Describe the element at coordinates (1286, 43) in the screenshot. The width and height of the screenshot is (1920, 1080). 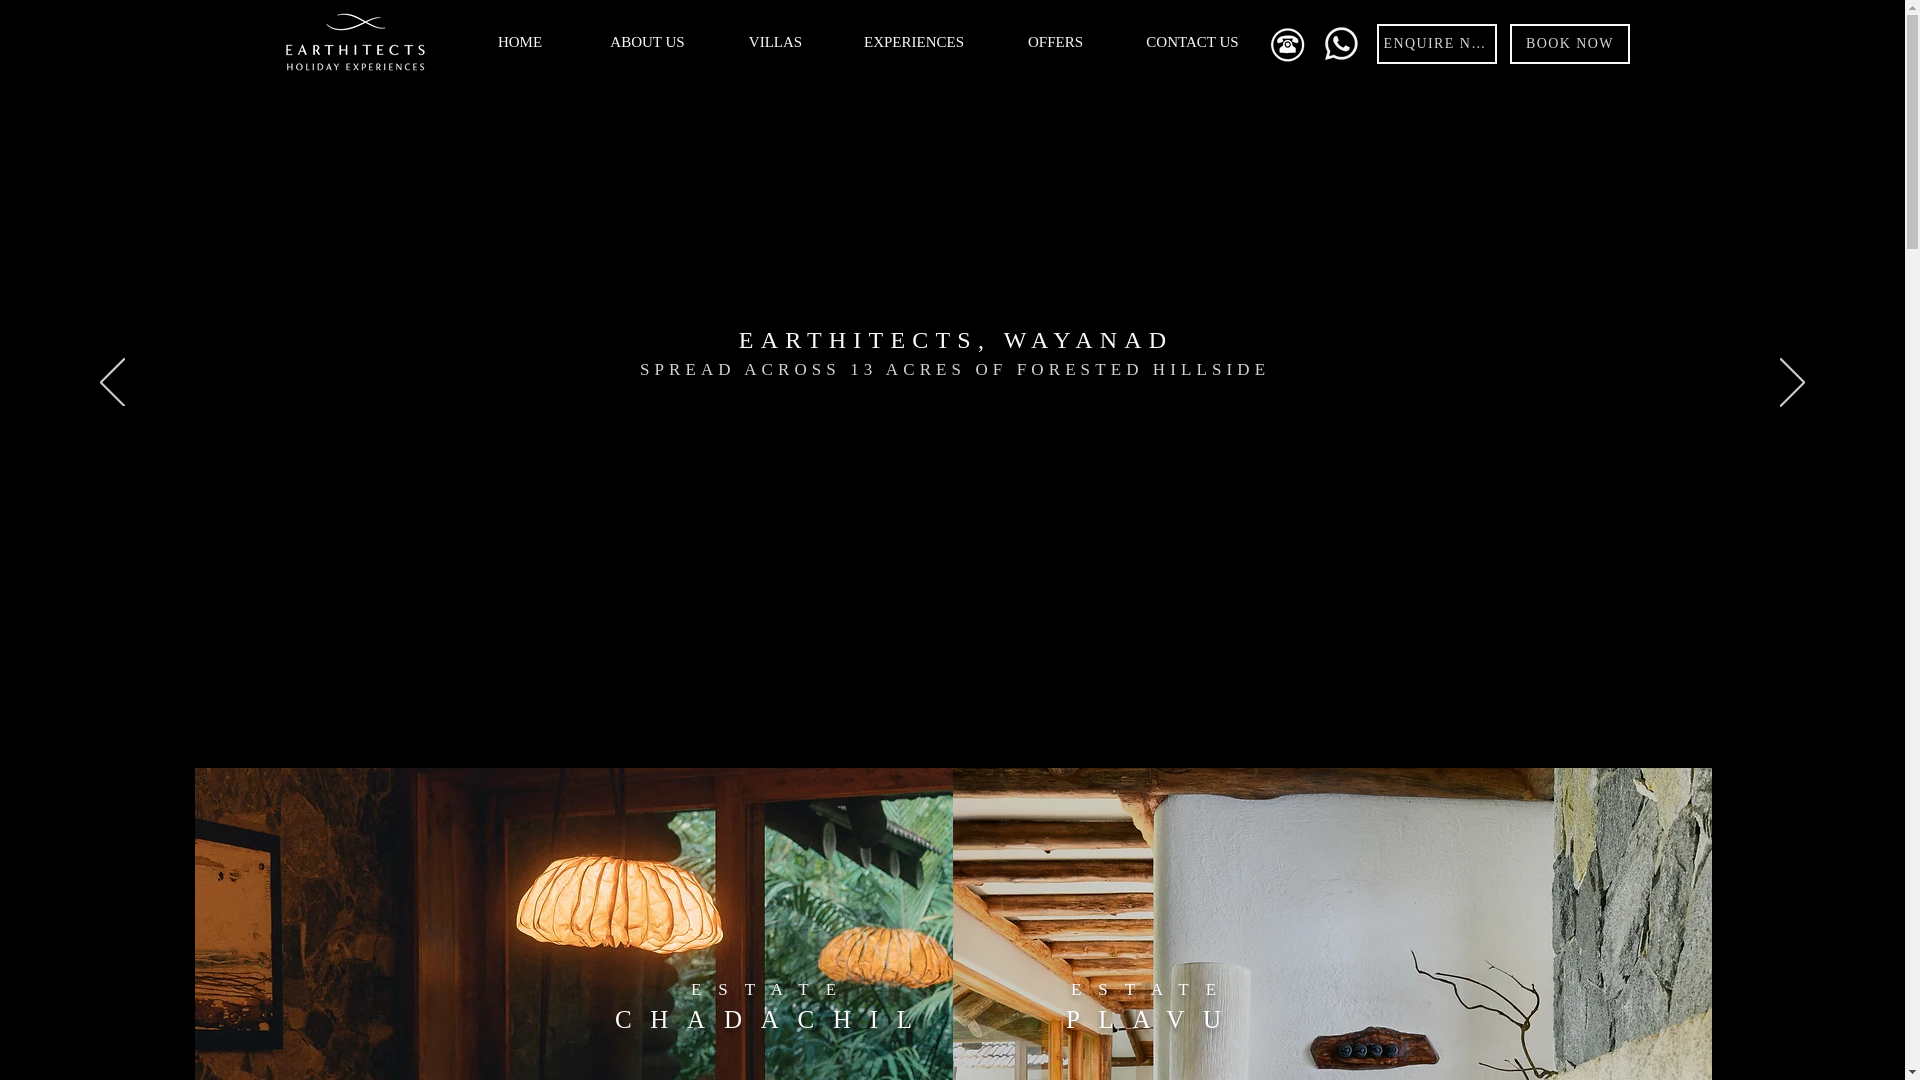
I see `Call Us` at that location.